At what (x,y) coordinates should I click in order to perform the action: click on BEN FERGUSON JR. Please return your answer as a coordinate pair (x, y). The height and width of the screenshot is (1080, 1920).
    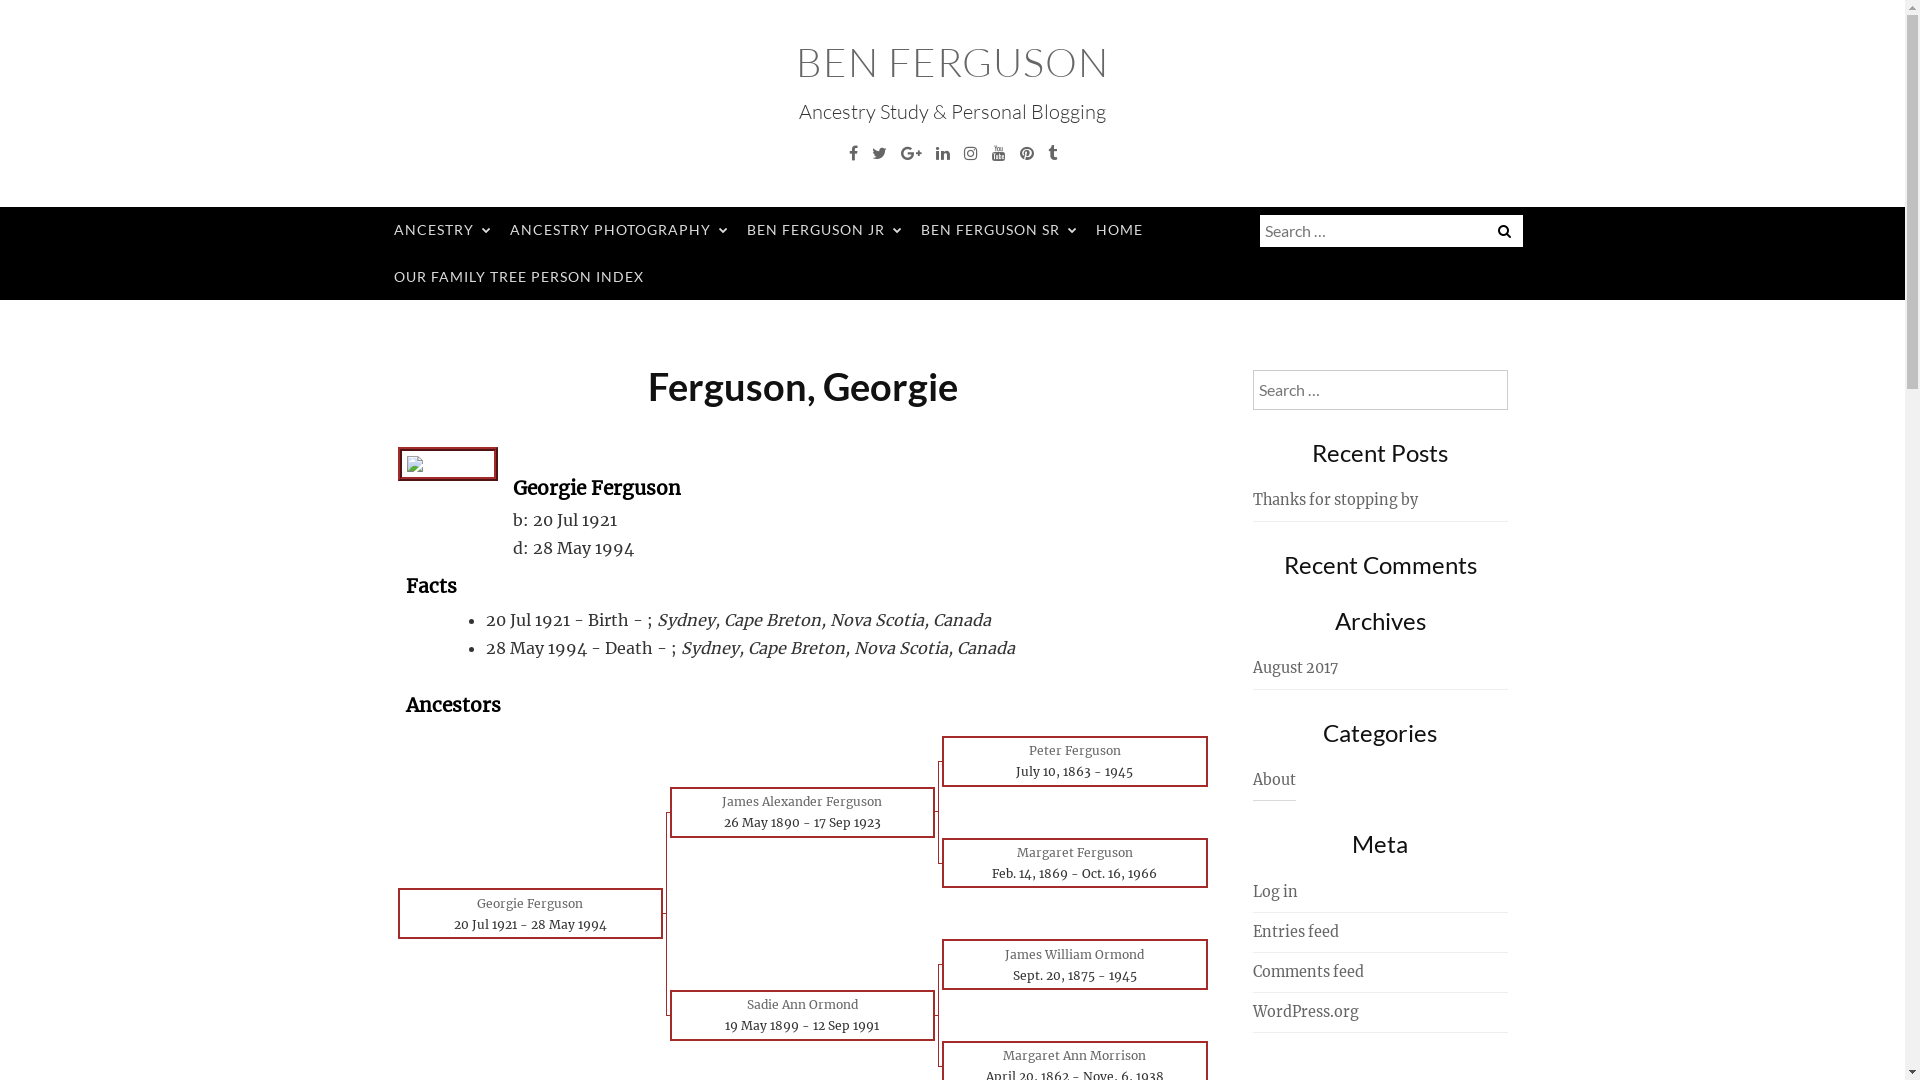
    Looking at the image, I should click on (821, 230).